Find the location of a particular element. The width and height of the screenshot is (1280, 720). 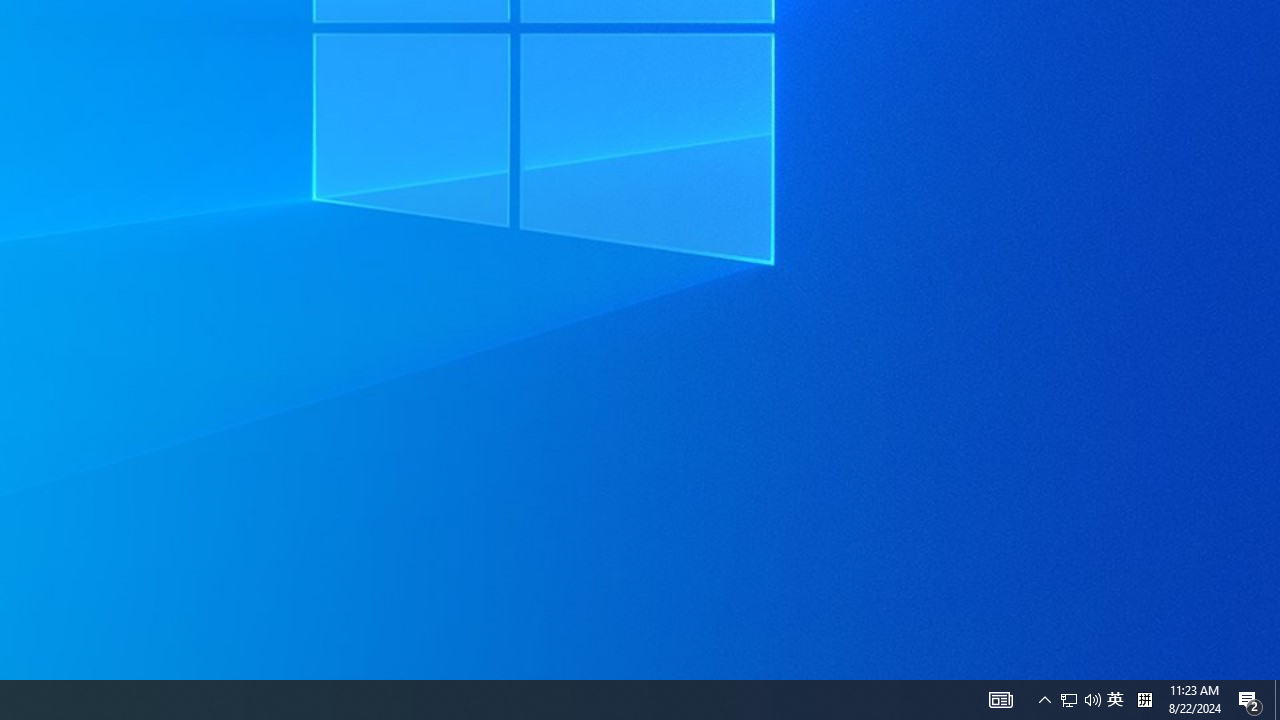

Tray Input Indicator - Chinese (Simplified, China) is located at coordinates (1069, 700).